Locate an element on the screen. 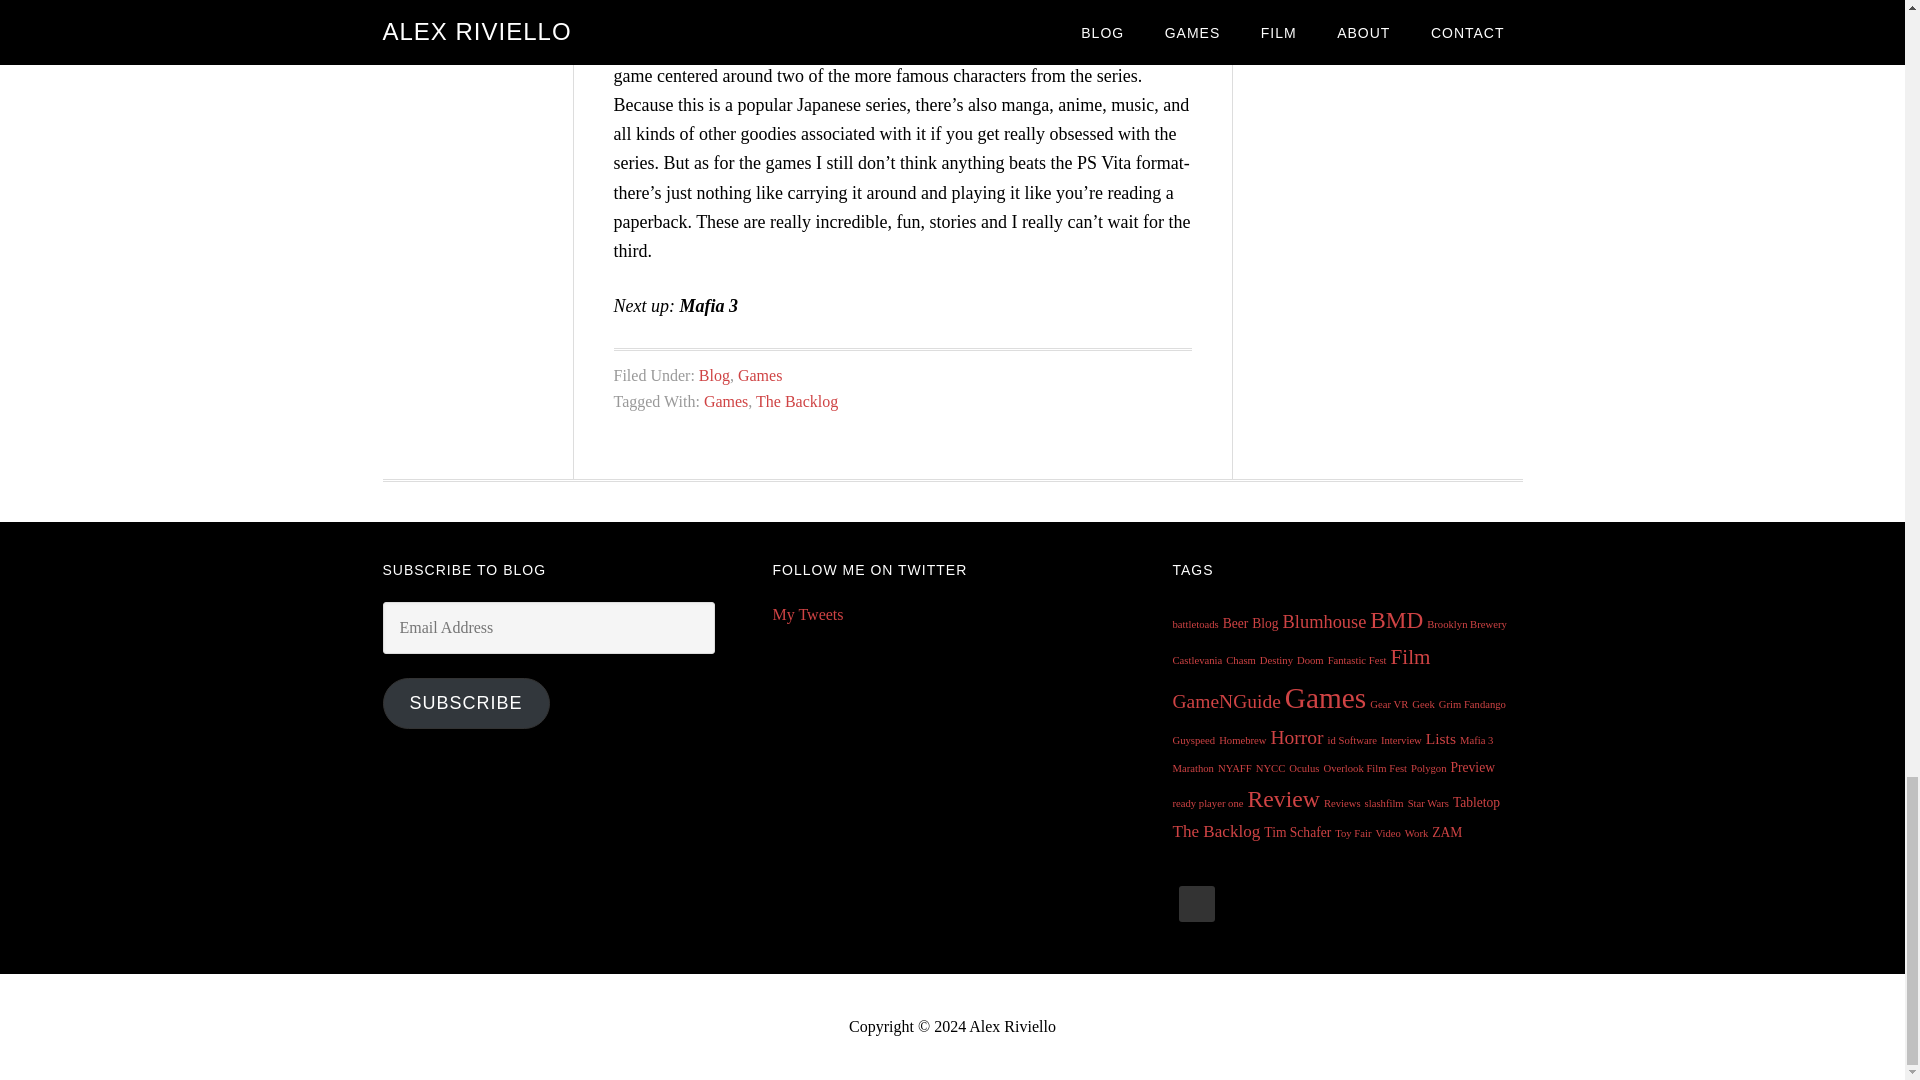 The width and height of the screenshot is (1920, 1080). BMD is located at coordinates (1396, 619).